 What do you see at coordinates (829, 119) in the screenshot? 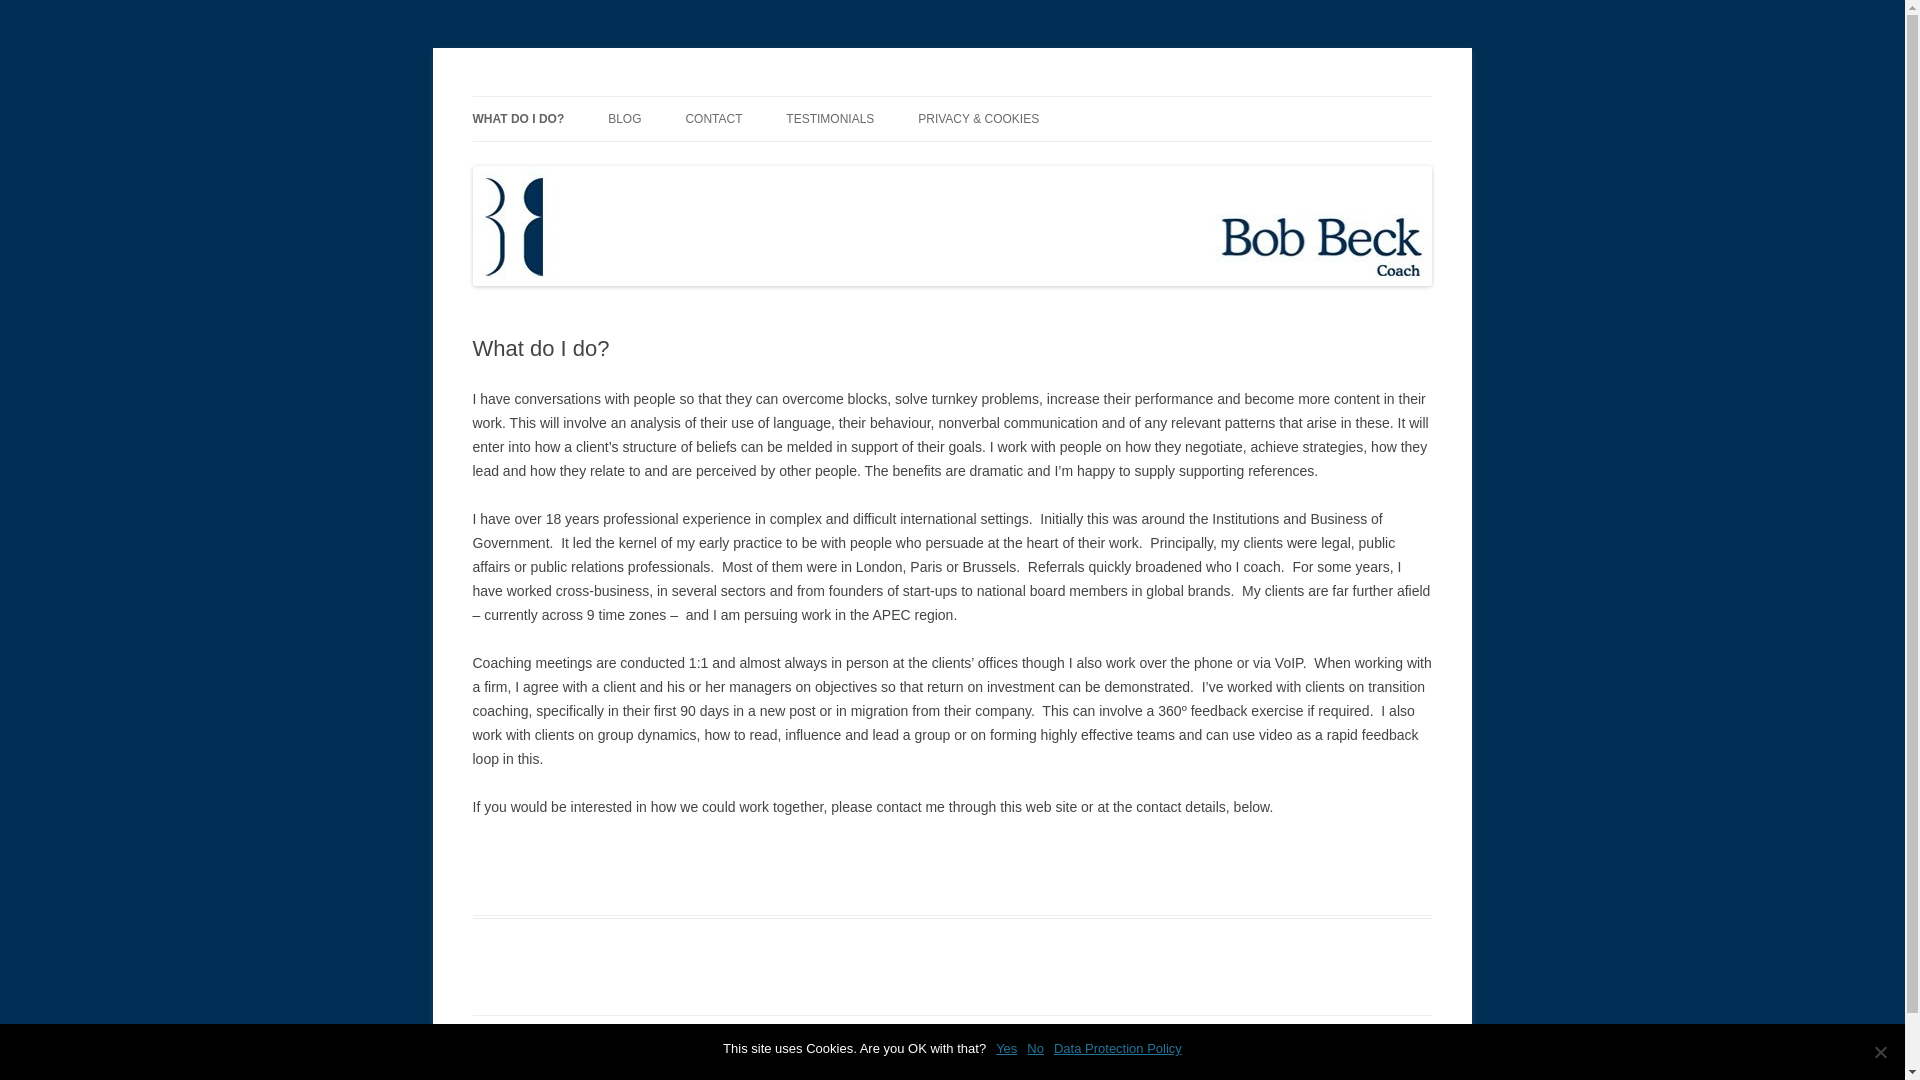
I see `TESTIMONIALS` at bounding box center [829, 119].